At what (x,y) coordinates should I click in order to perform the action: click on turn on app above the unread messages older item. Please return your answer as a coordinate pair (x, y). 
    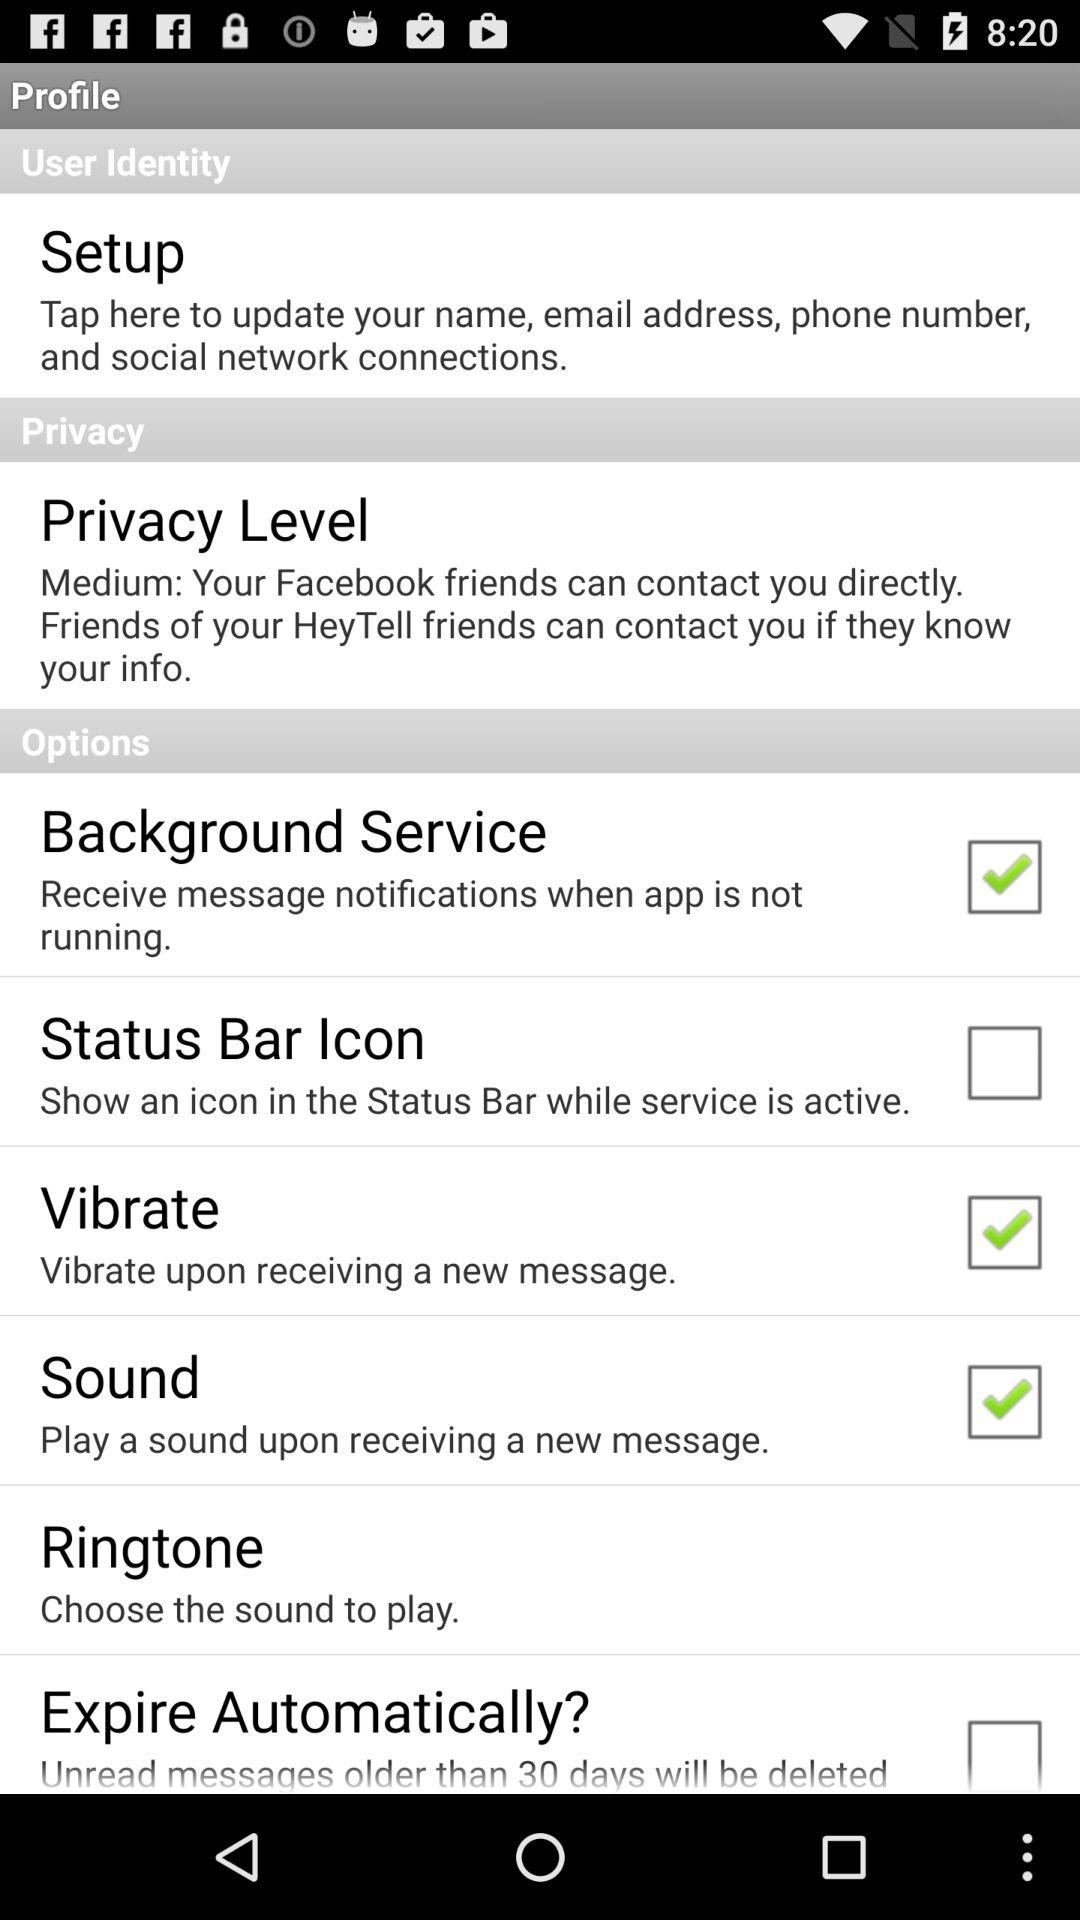
    Looking at the image, I should click on (314, 1710).